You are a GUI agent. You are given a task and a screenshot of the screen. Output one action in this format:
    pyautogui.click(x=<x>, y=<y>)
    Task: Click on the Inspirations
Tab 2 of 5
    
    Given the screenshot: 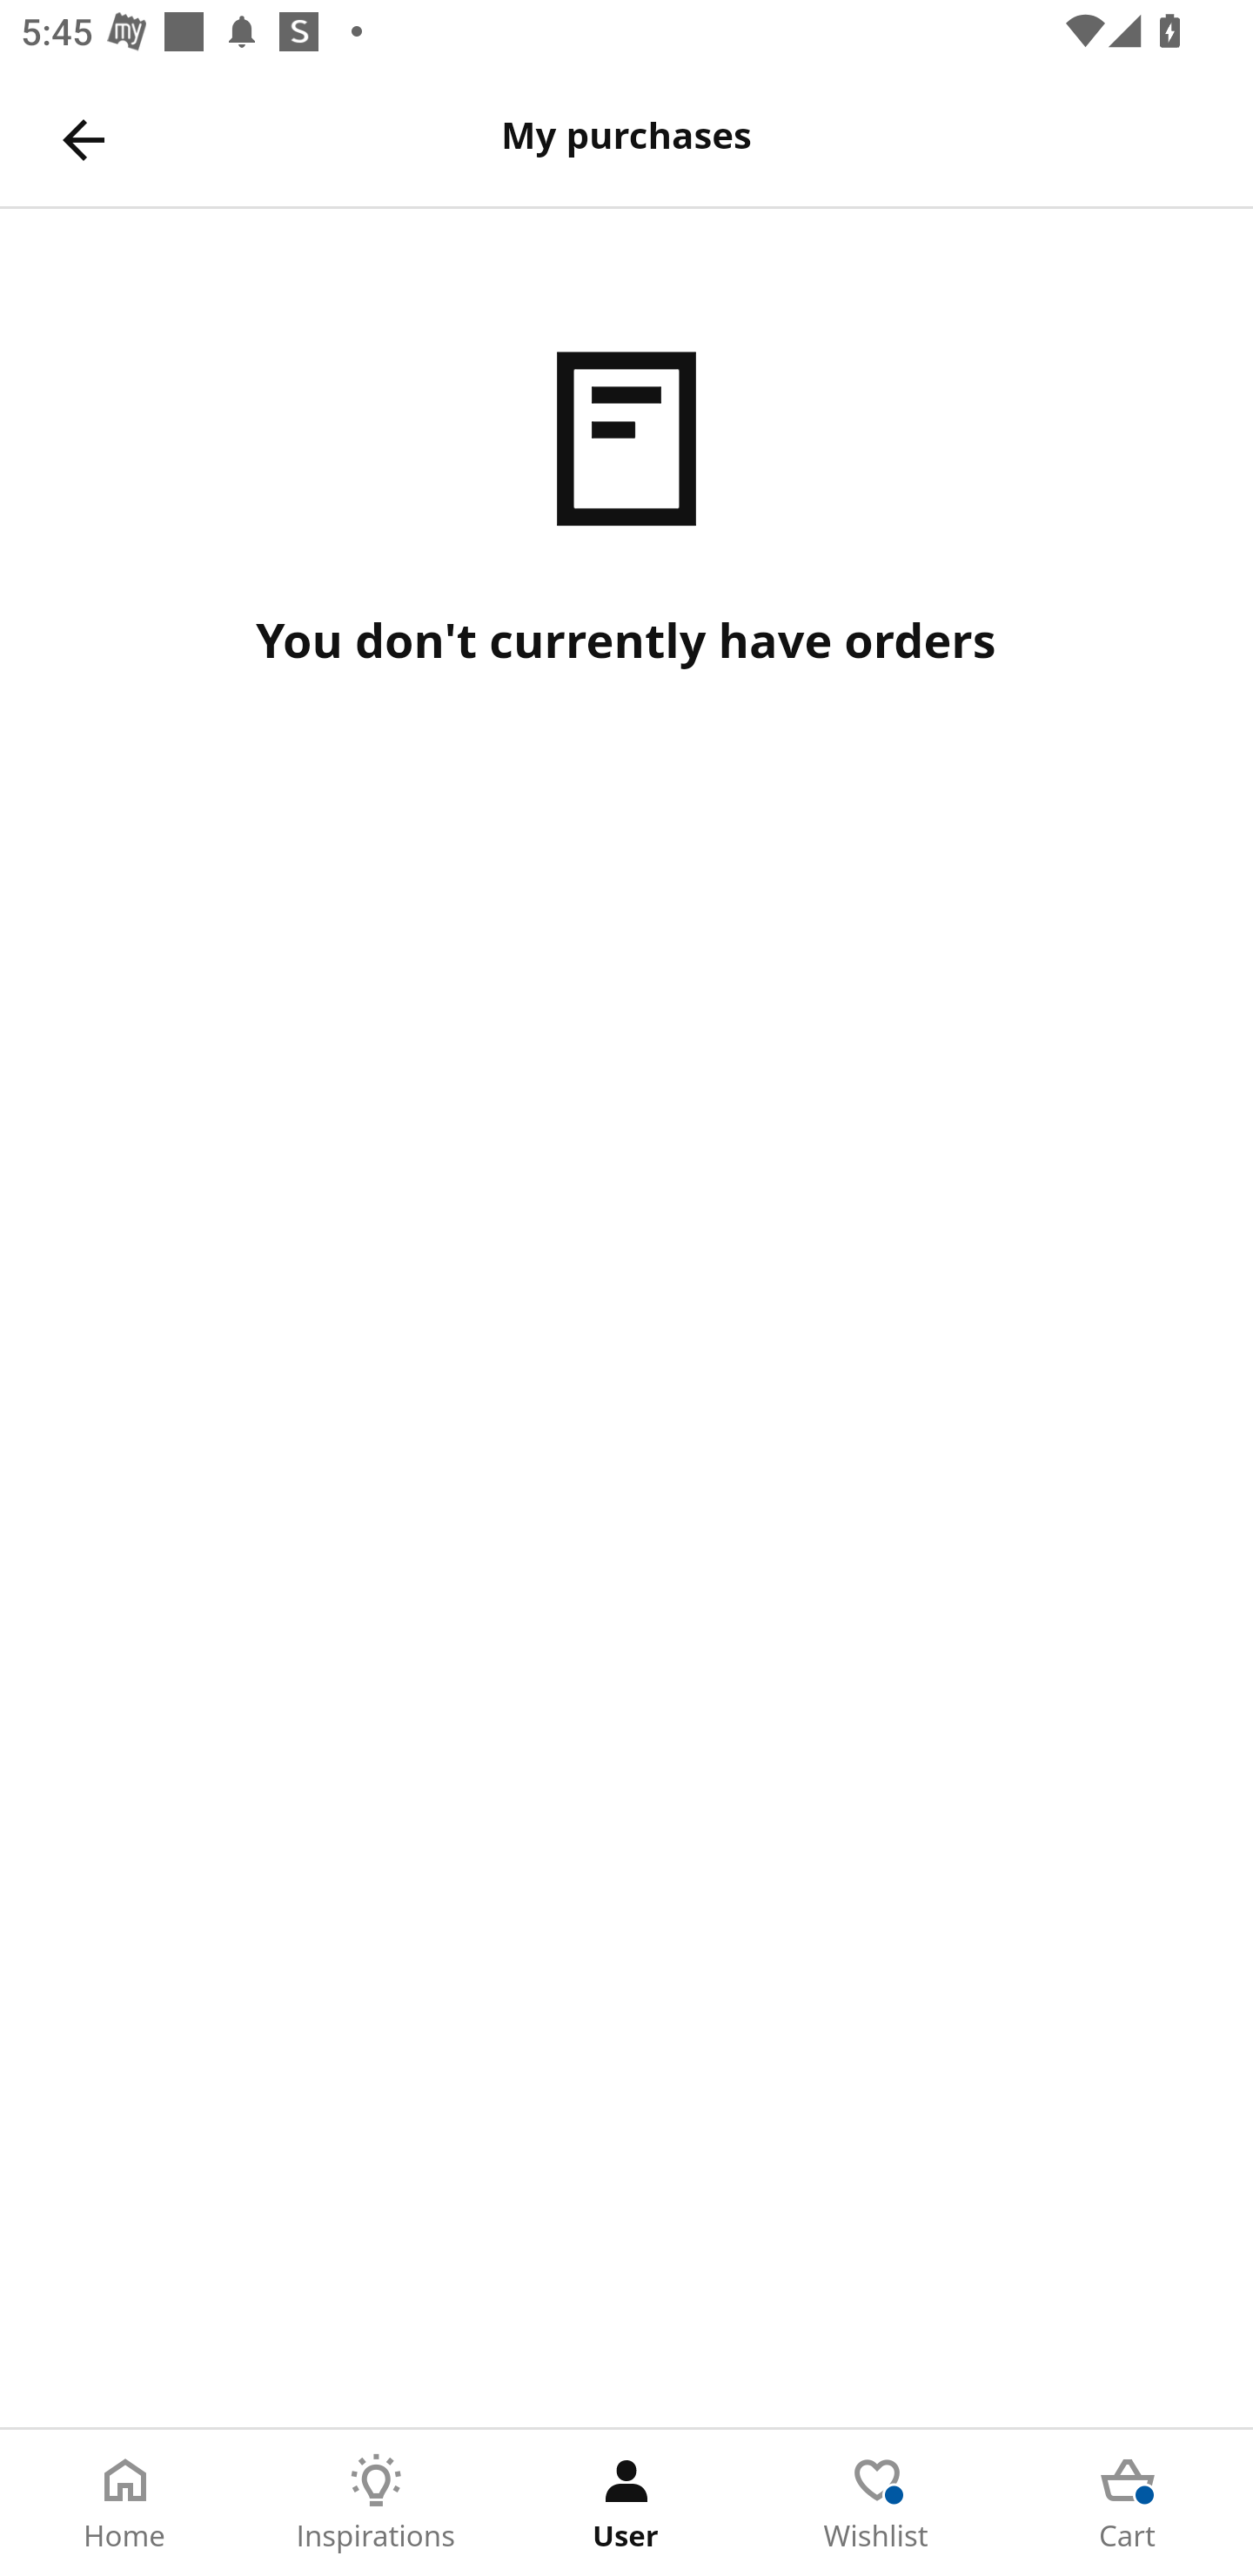 What is the action you would take?
    pyautogui.click(x=376, y=2503)
    